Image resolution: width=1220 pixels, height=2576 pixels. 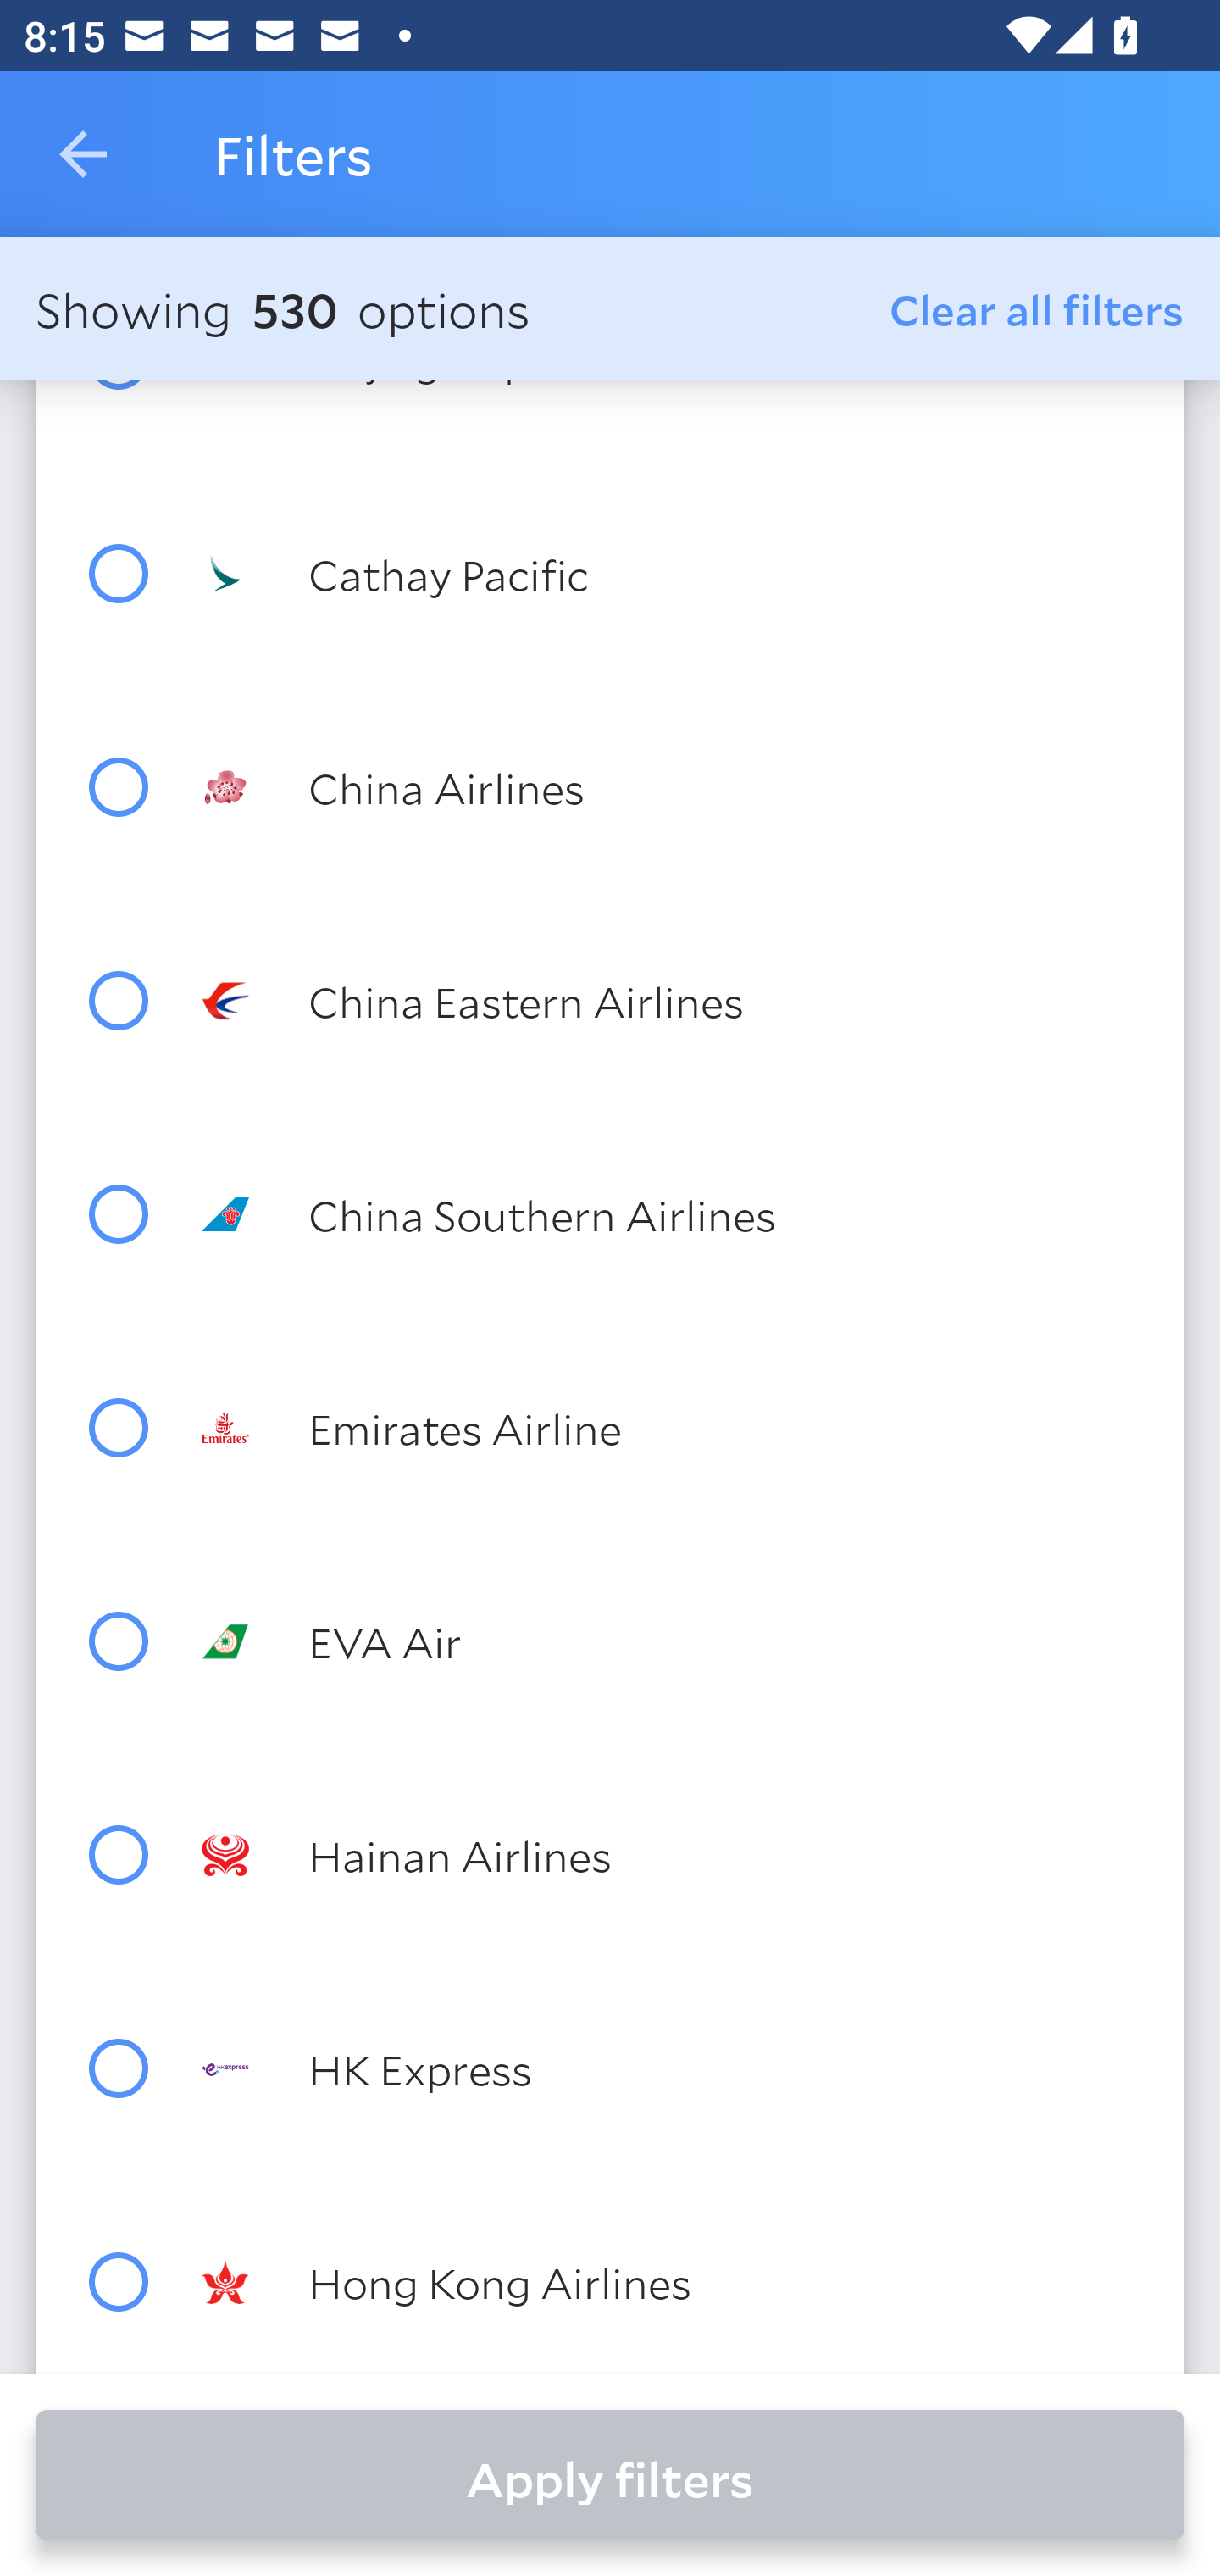 I want to click on China Eastern Airlines, so click(x=669, y=1000).